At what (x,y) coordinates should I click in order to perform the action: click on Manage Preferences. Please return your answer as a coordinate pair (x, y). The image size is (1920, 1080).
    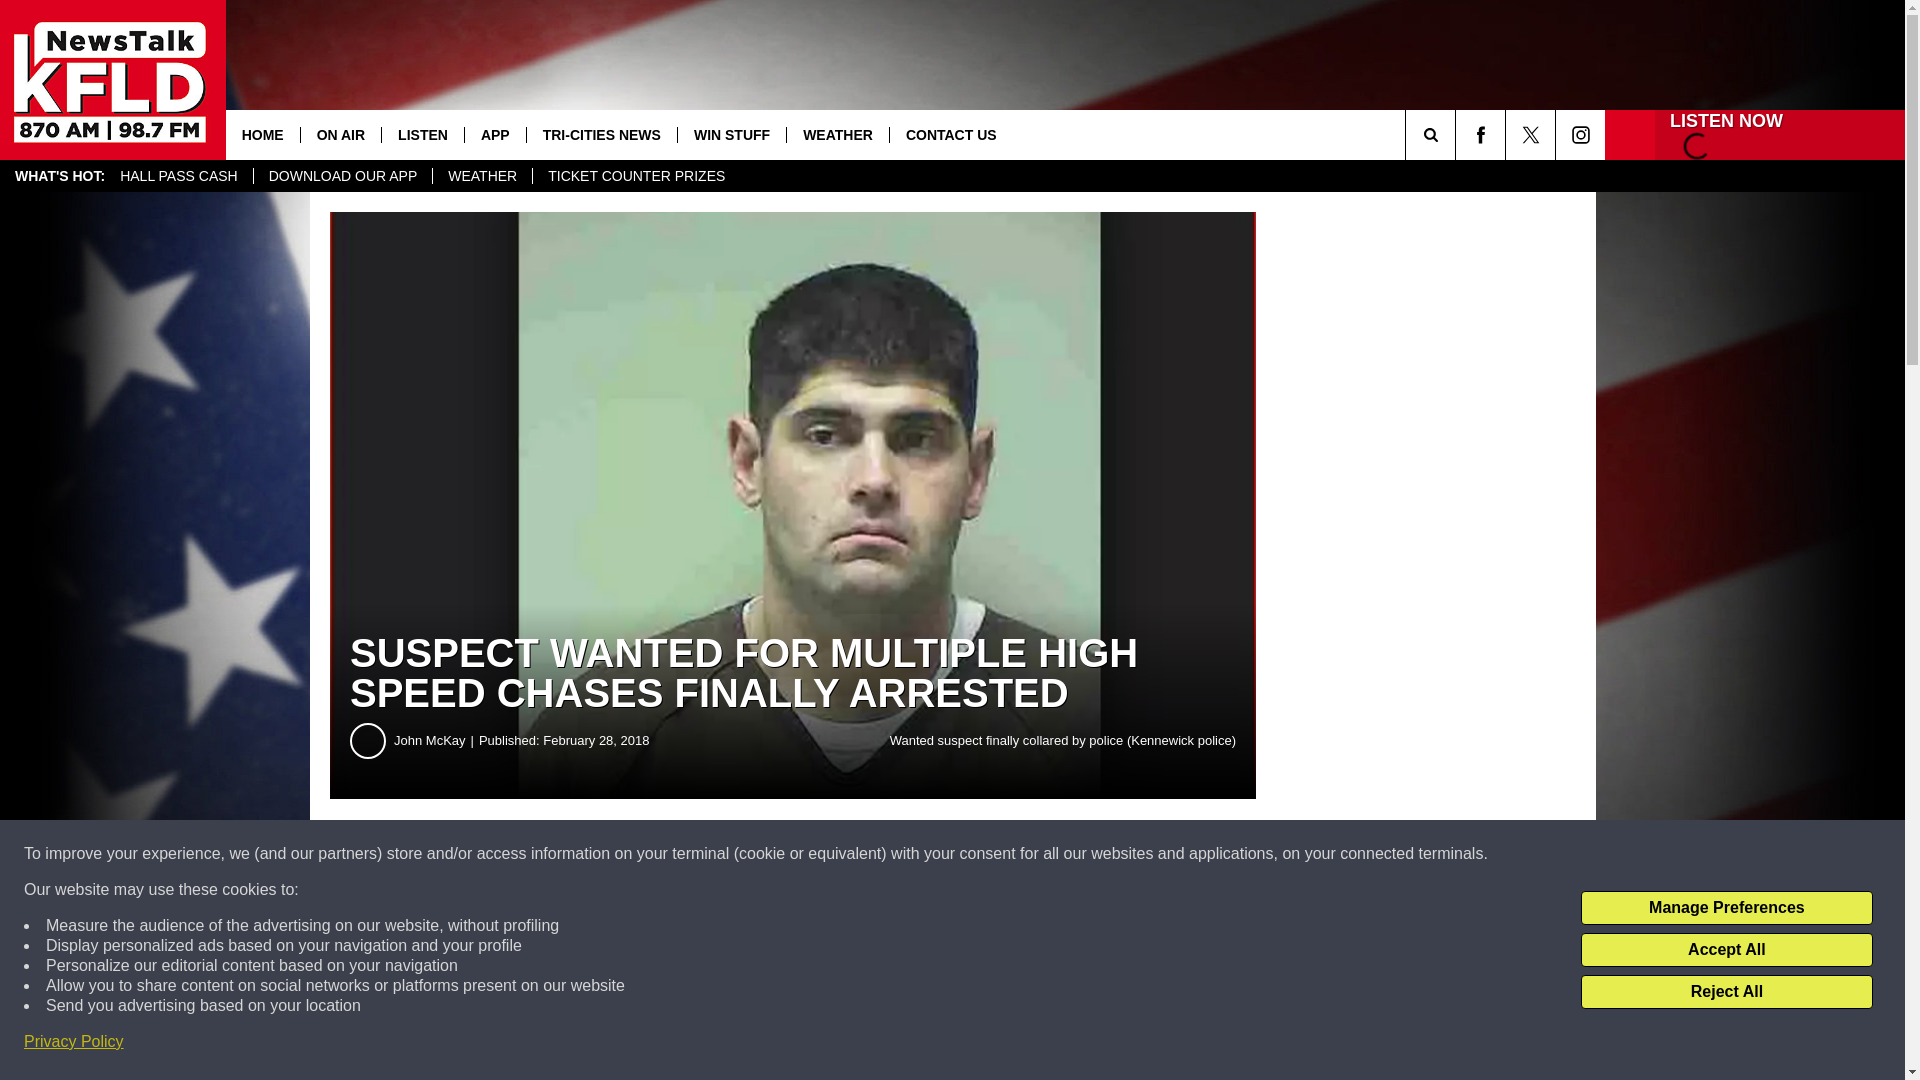
    Looking at the image, I should click on (1726, 908).